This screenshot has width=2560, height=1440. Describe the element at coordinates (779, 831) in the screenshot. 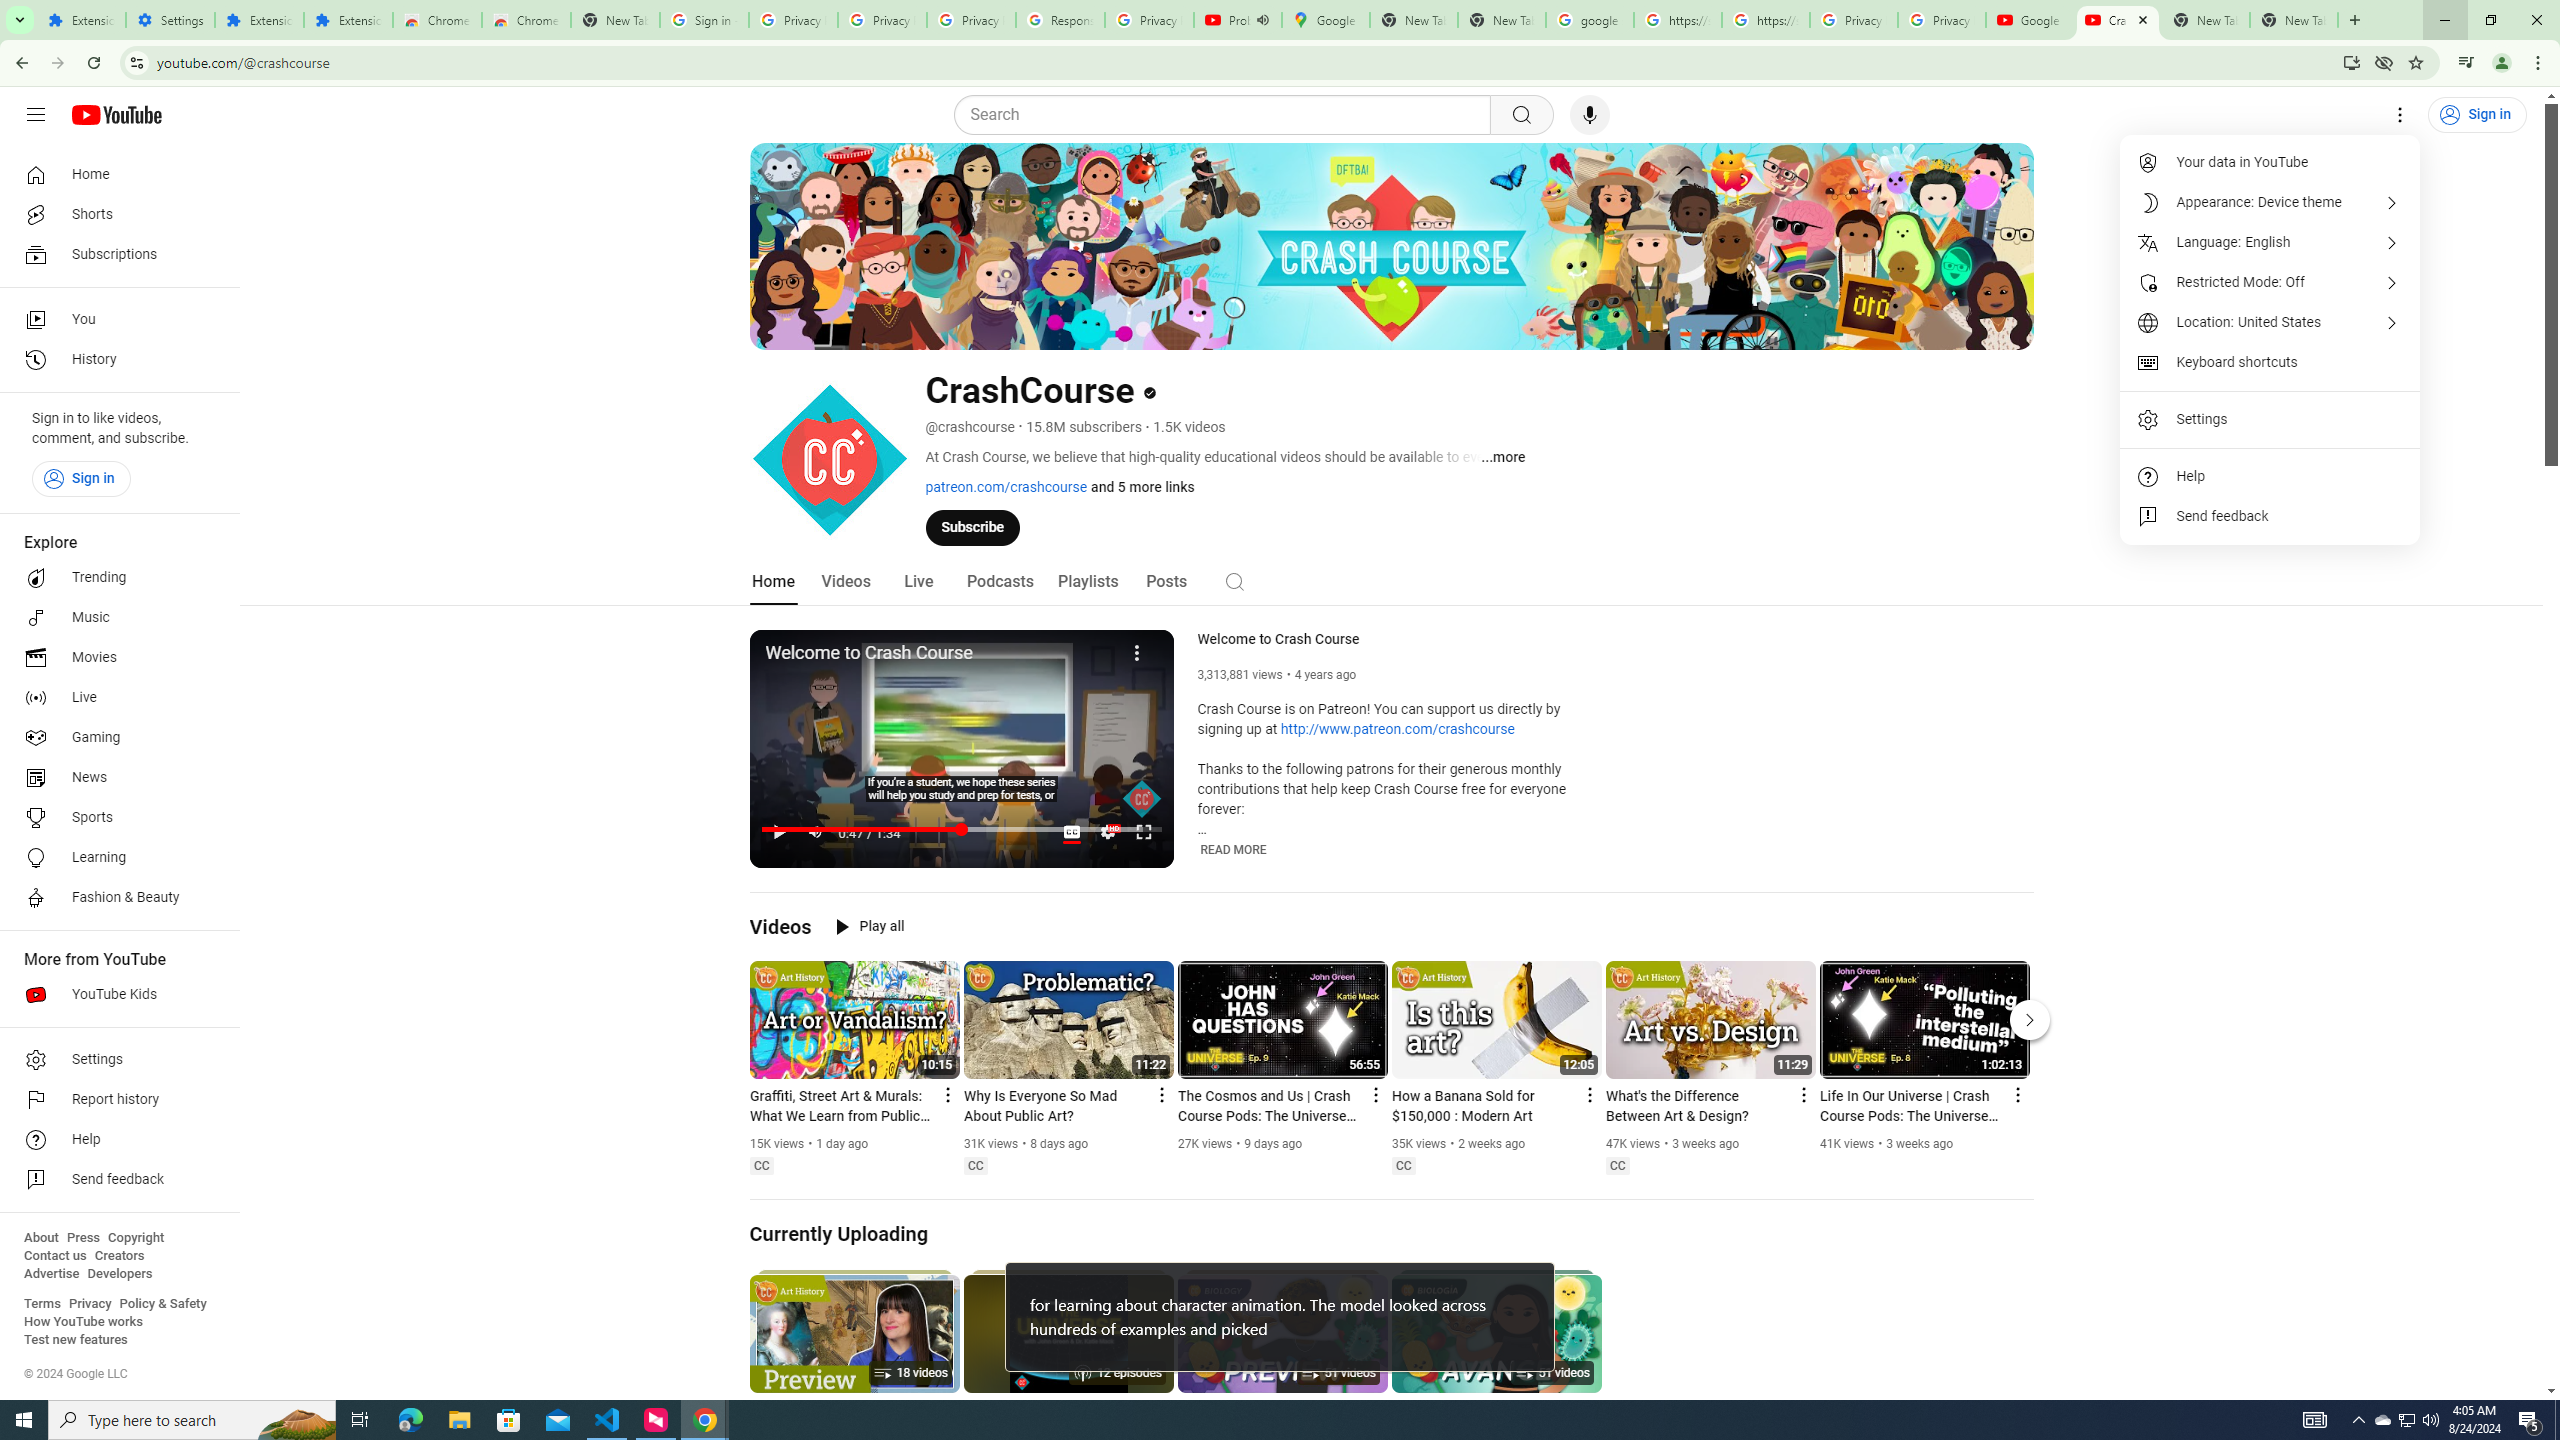

I see `Pause (k)` at that location.